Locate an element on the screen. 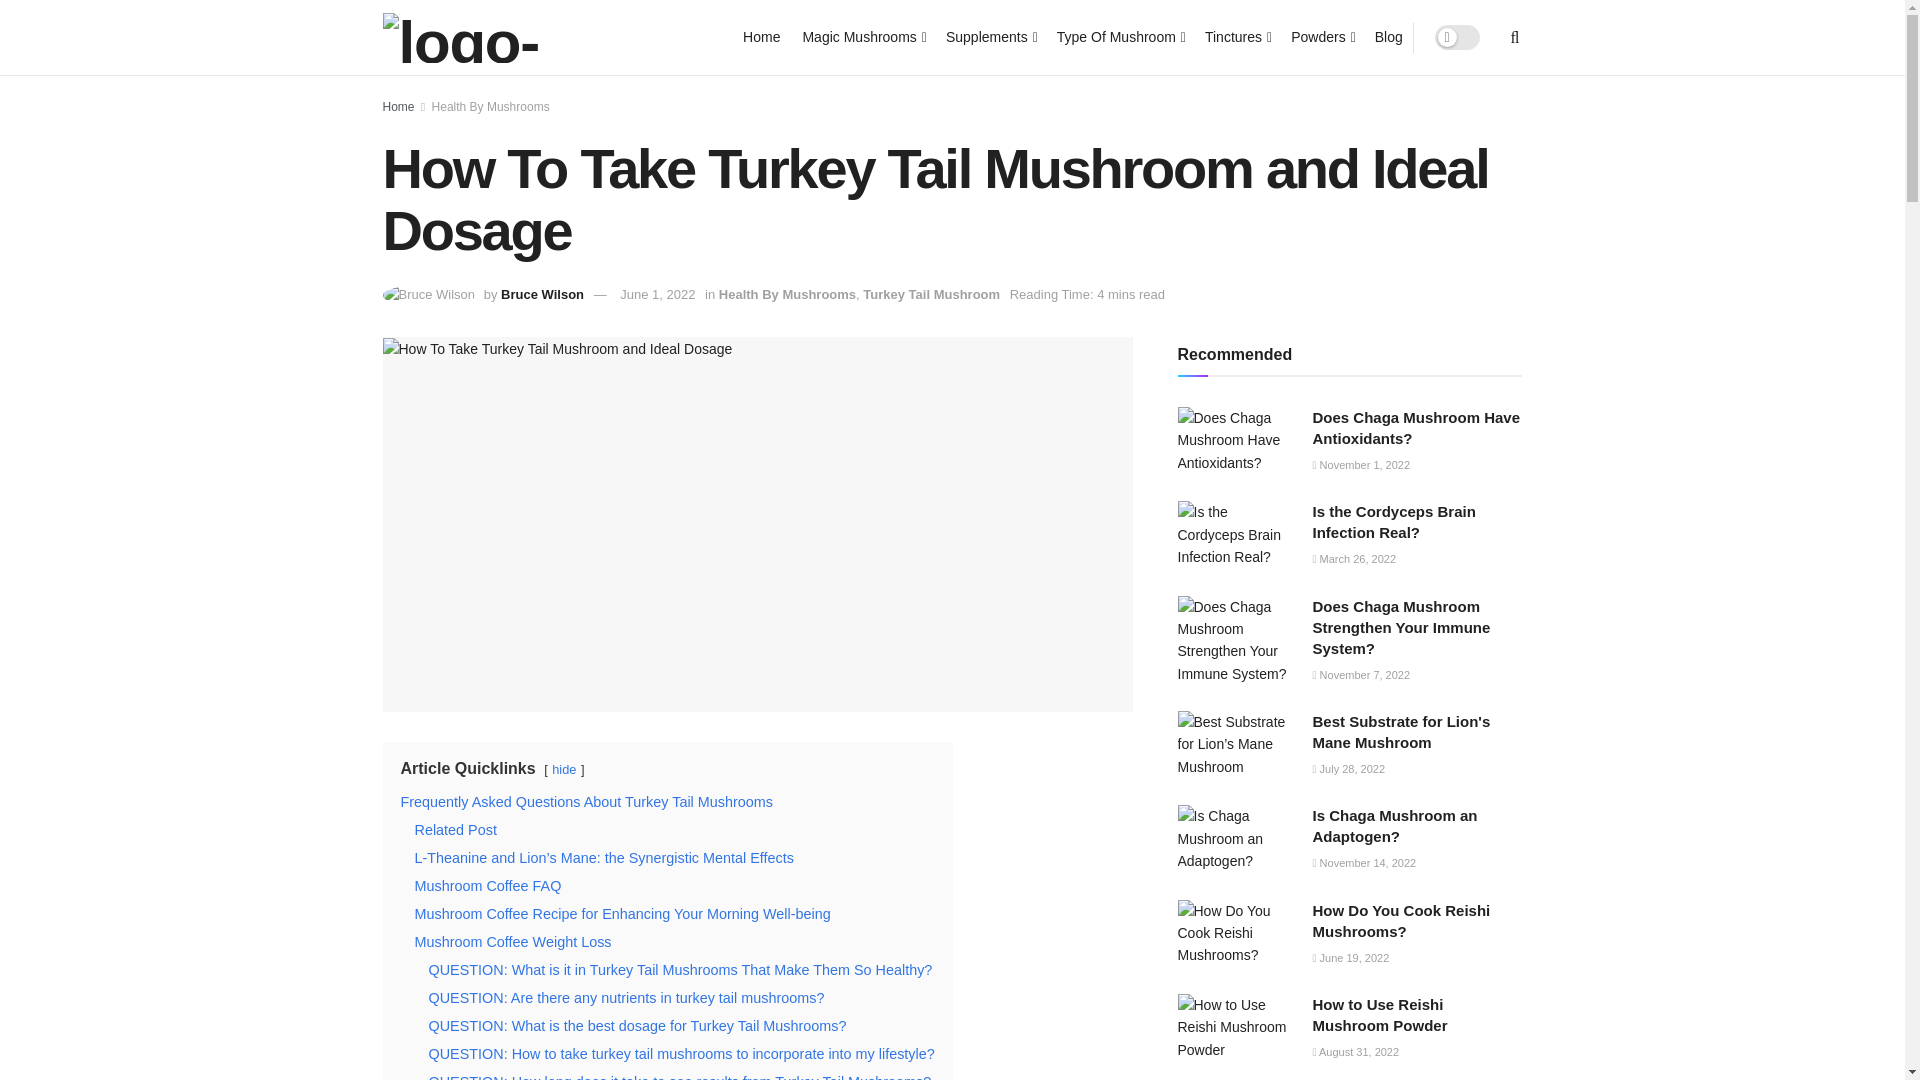 The image size is (1920, 1080). Supplements is located at coordinates (990, 36).